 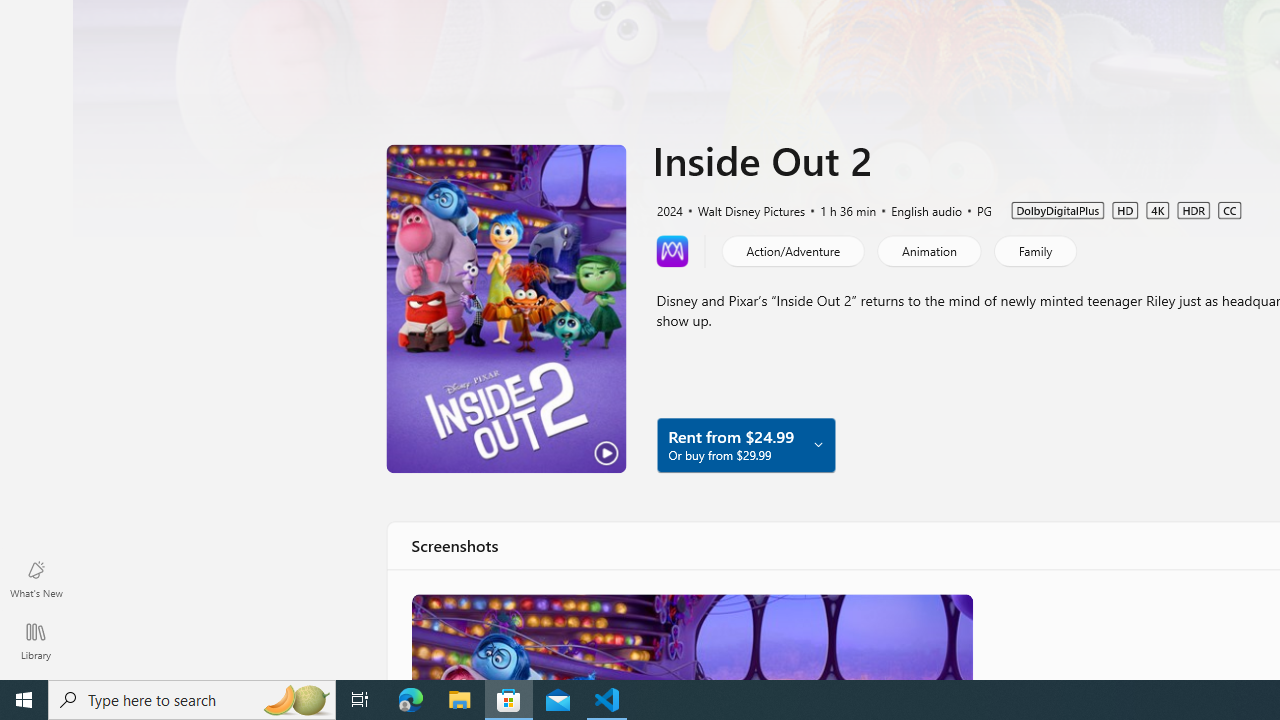 What do you see at coordinates (36, 640) in the screenshot?
I see `Library` at bounding box center [36, 640].